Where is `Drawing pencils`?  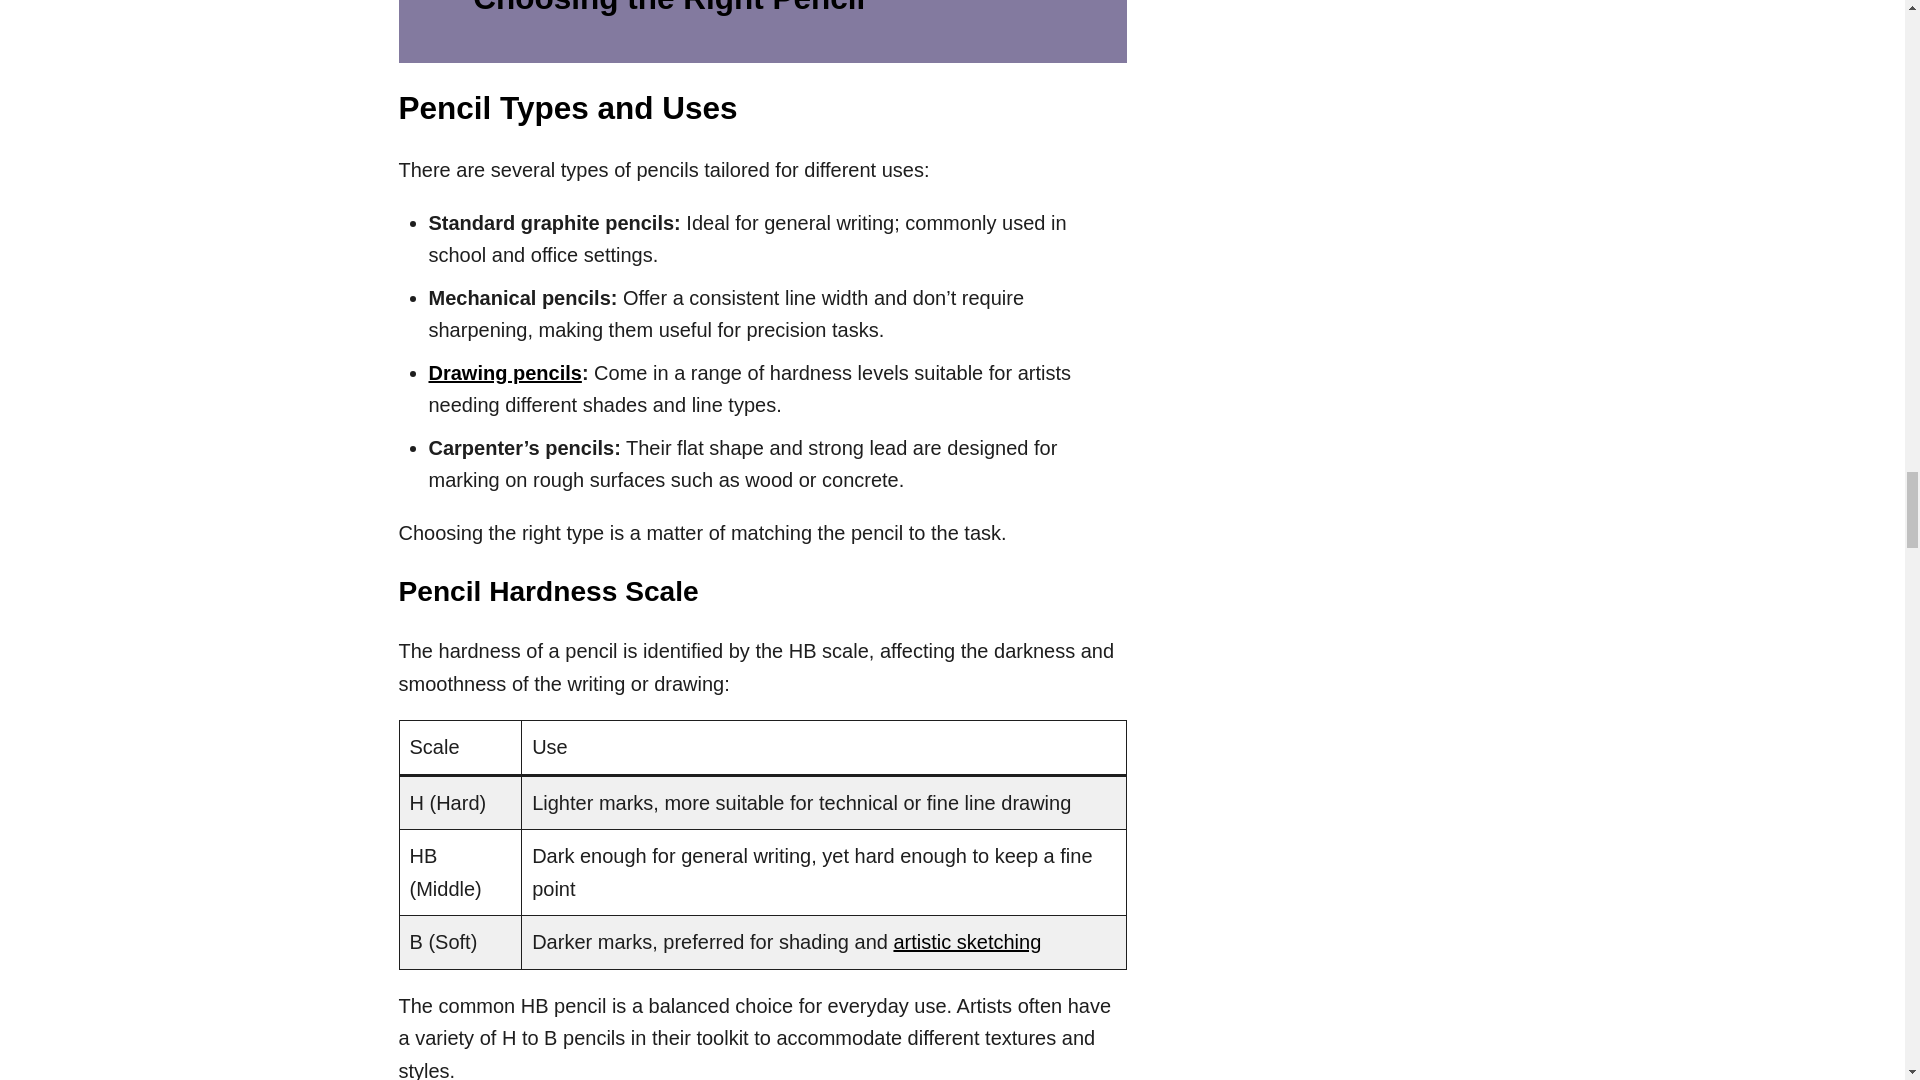 Drawing pencils is located at coordinates (504, 372).